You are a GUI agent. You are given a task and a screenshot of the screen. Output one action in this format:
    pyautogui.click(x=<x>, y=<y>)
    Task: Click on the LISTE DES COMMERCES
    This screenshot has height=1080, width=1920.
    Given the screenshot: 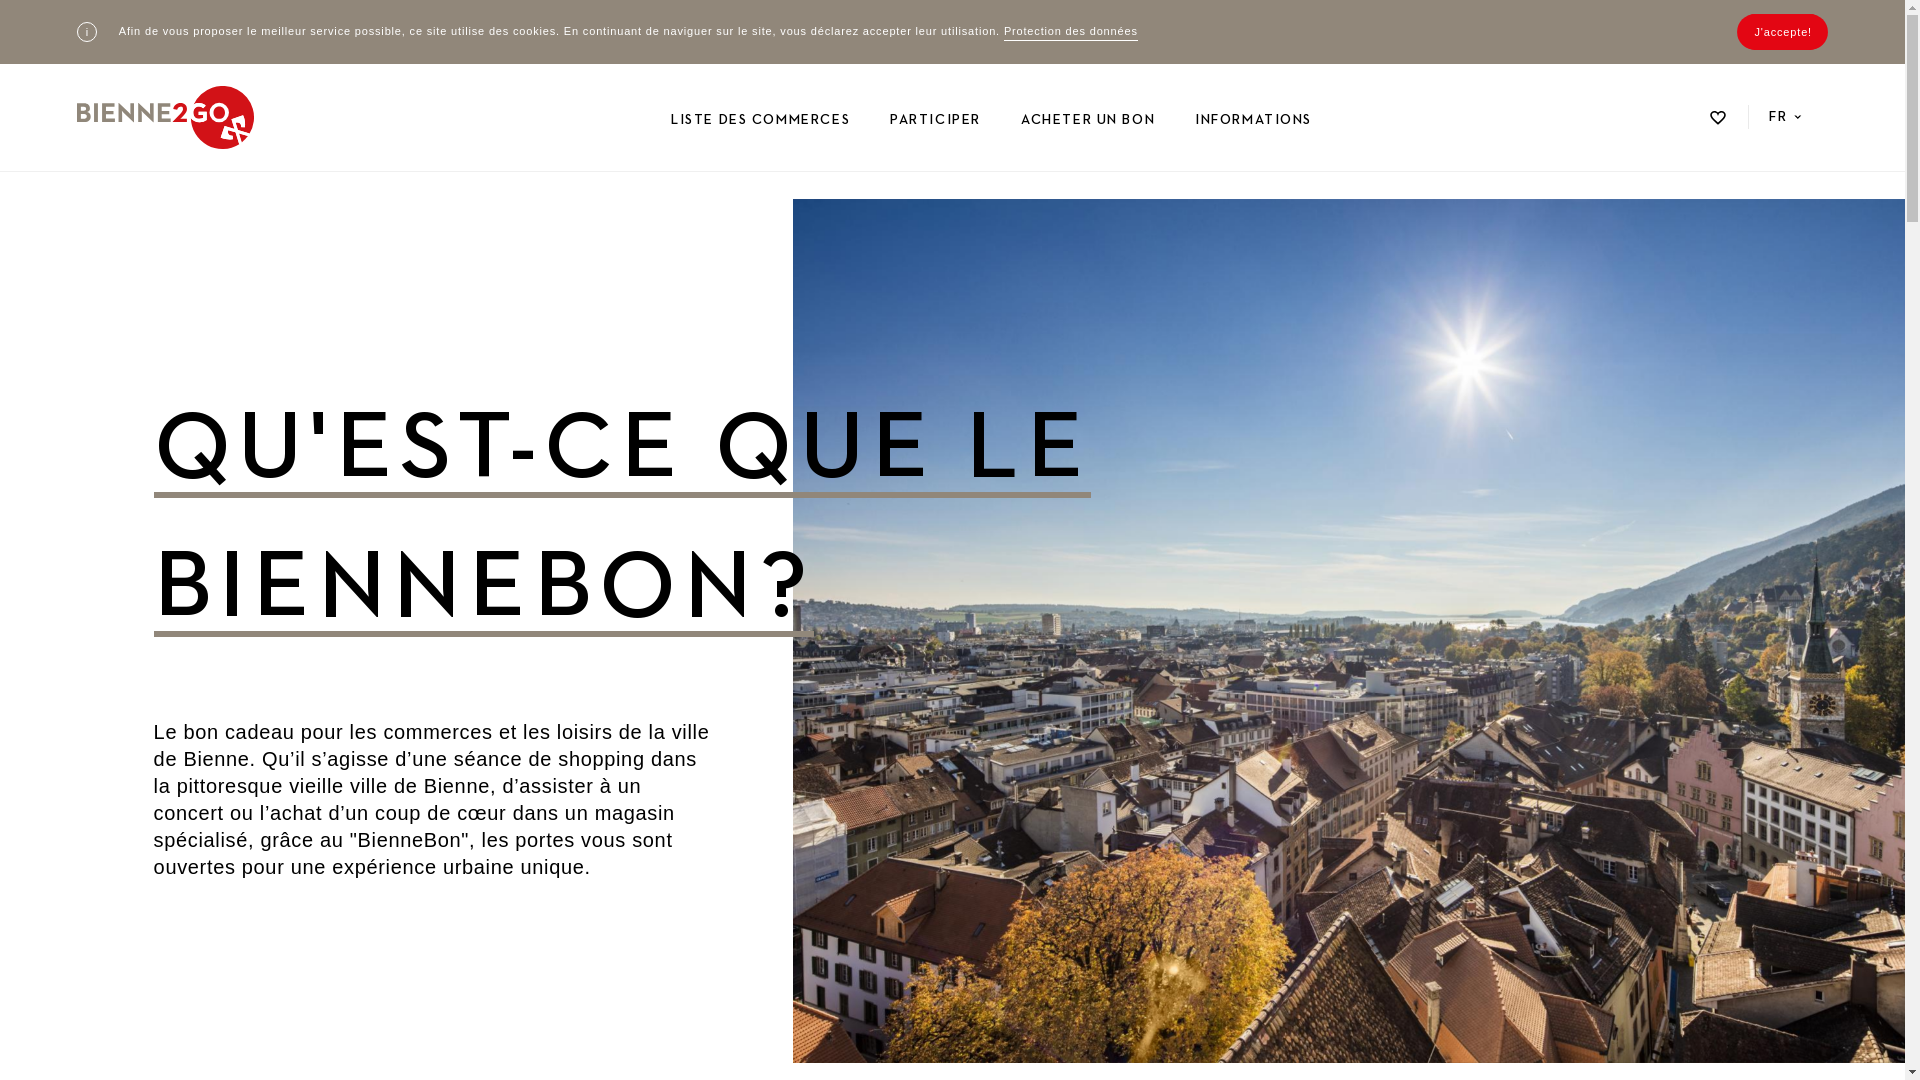 What is the action you would take?
    pyautogui.click(x=760, y=120)
    